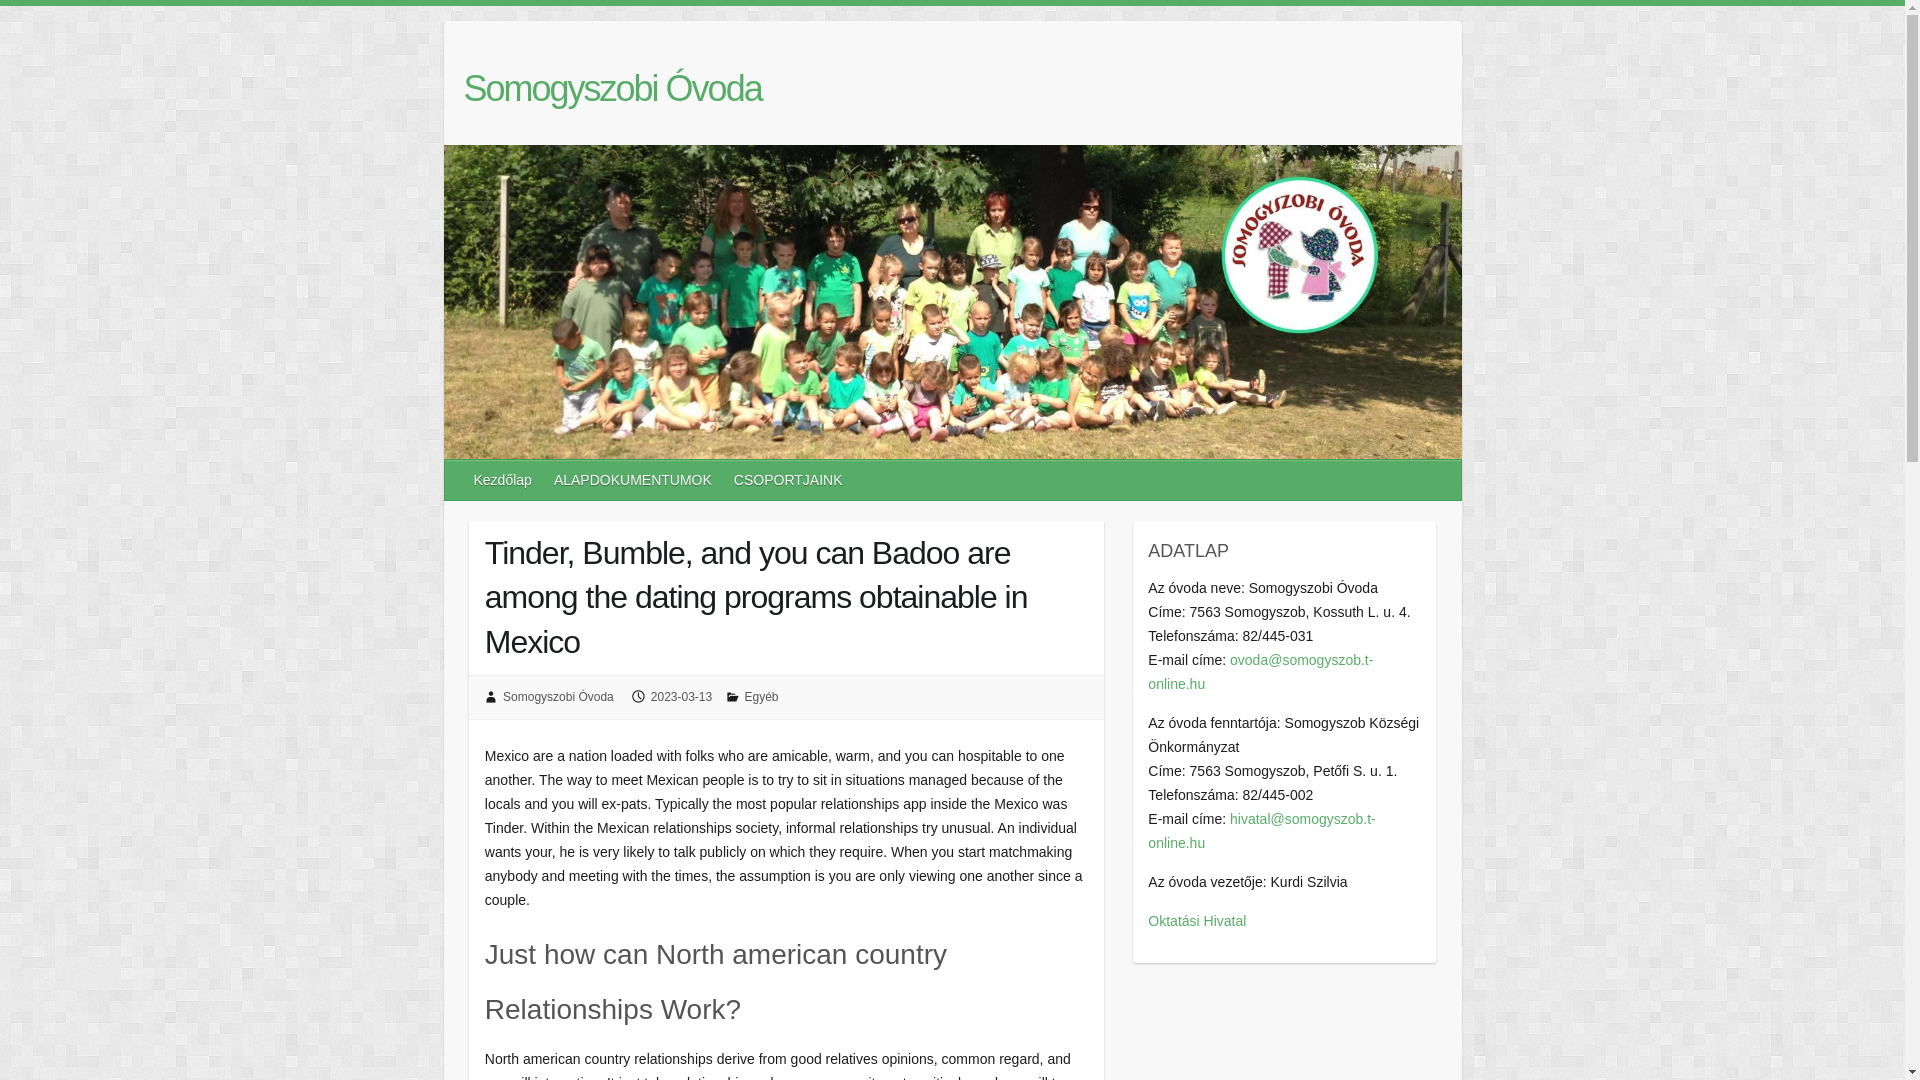  Describe the element at coordinates (633, 480) in the screenshot. I see `ALAPDOKUMENTUMOK` at that location.